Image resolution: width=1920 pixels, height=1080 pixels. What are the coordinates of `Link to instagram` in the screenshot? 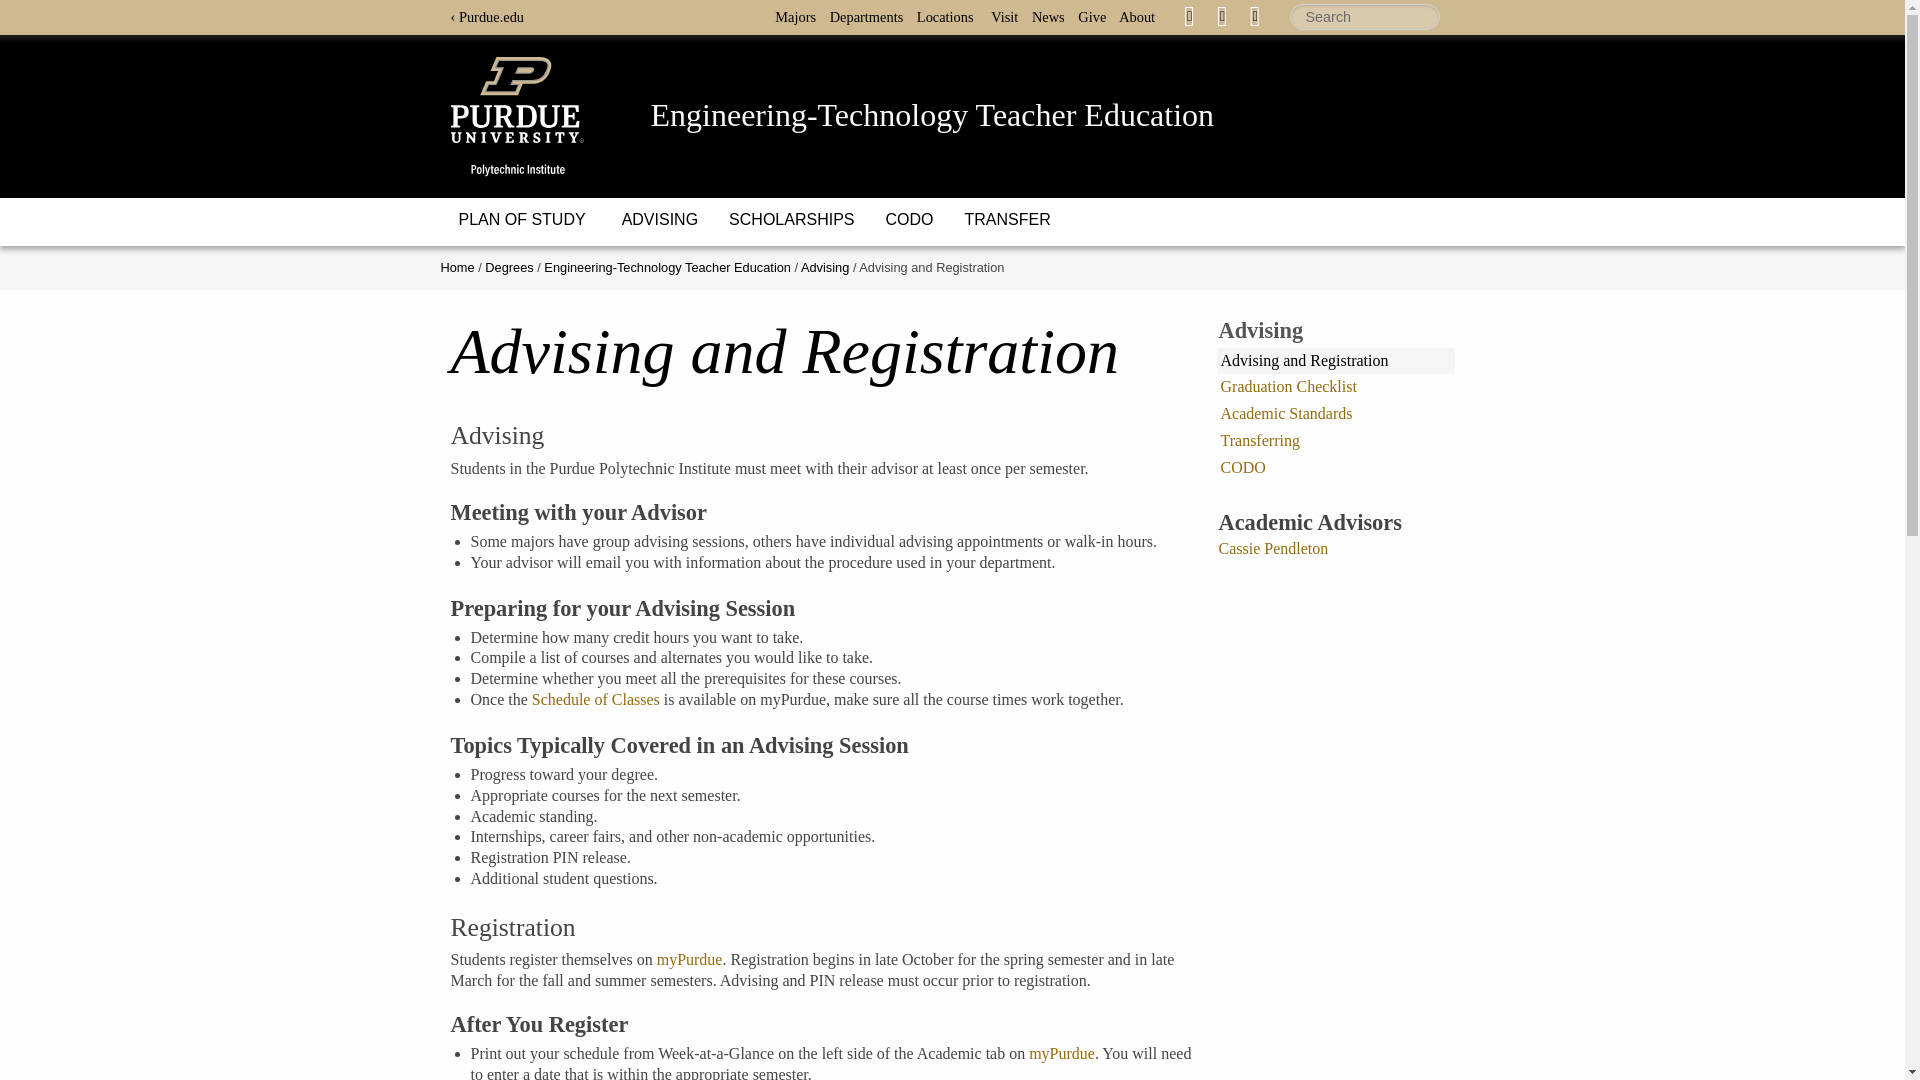 It's located at (1254, 14).